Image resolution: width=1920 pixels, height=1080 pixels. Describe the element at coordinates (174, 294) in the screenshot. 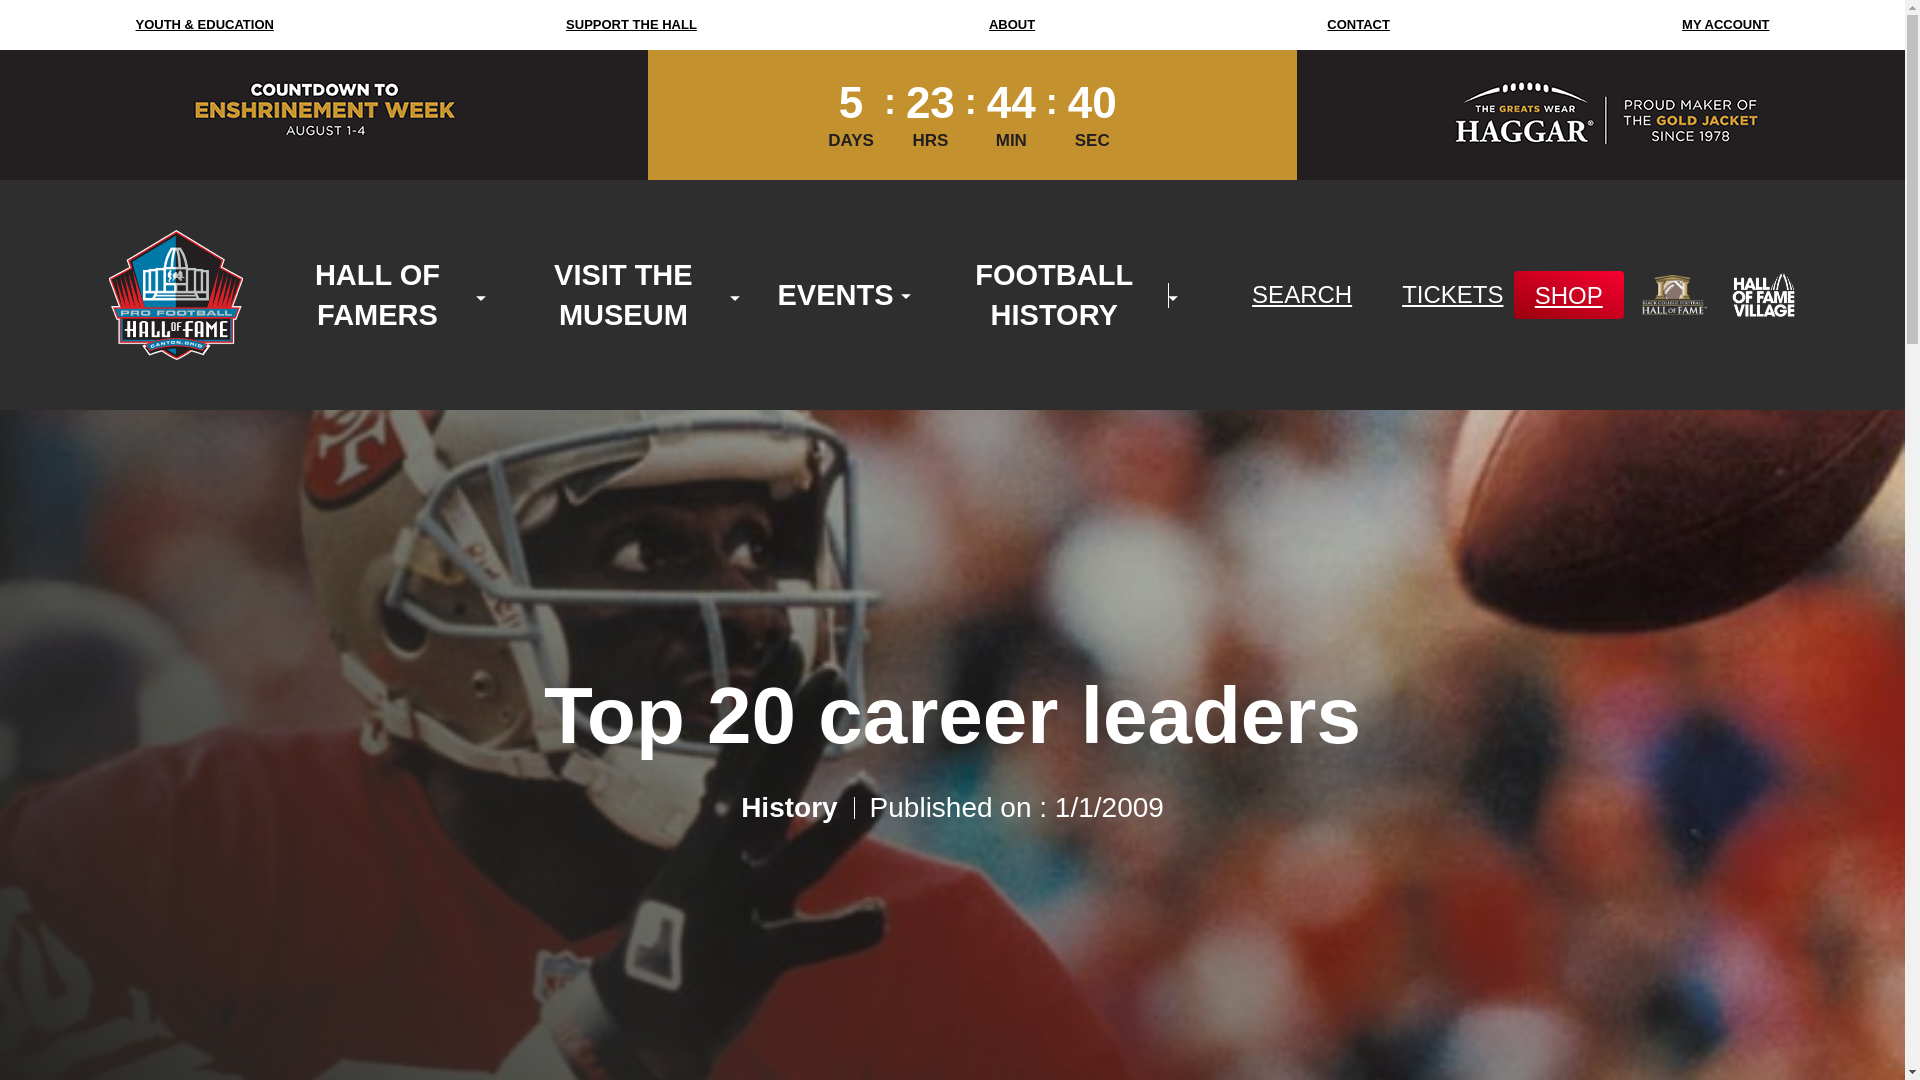

I see `Pro Football Hall of Fame` at that location.